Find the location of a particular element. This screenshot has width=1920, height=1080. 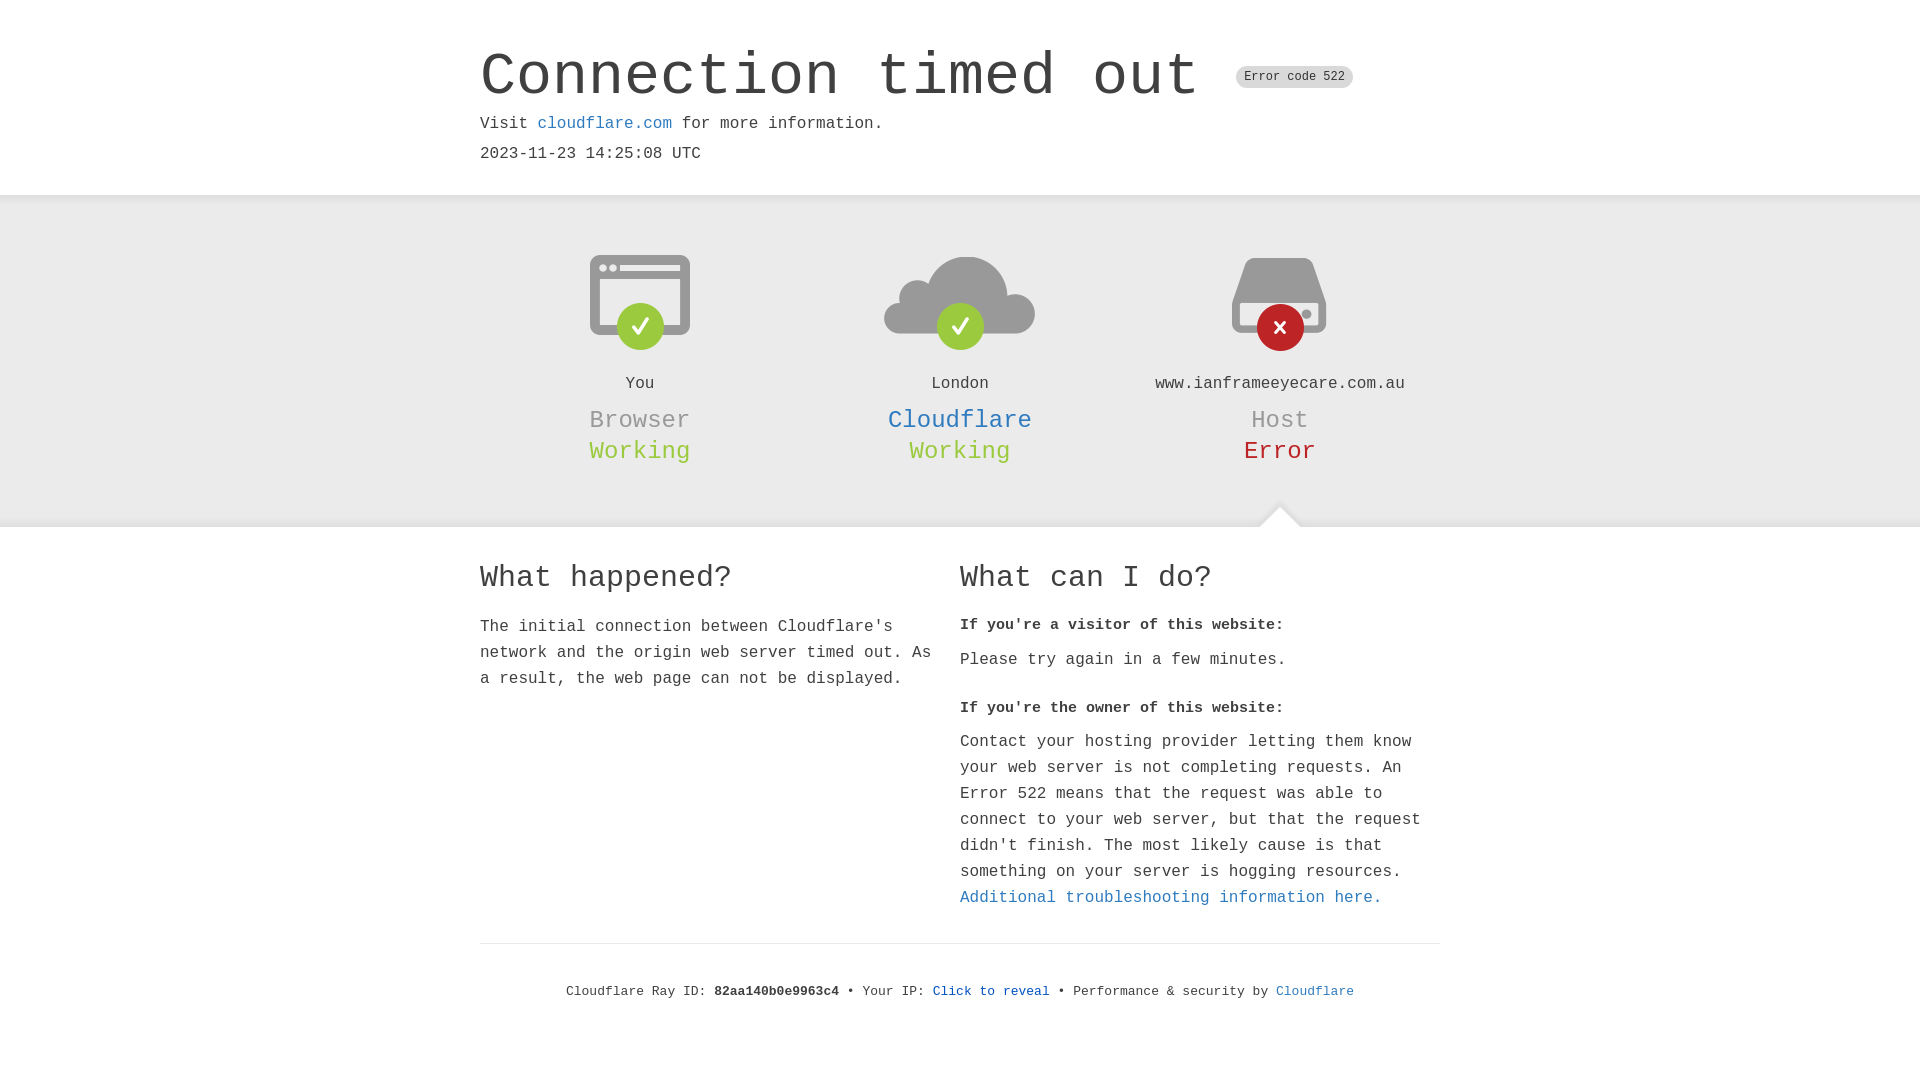

Cloudflare is located at coordinates (960, 420).